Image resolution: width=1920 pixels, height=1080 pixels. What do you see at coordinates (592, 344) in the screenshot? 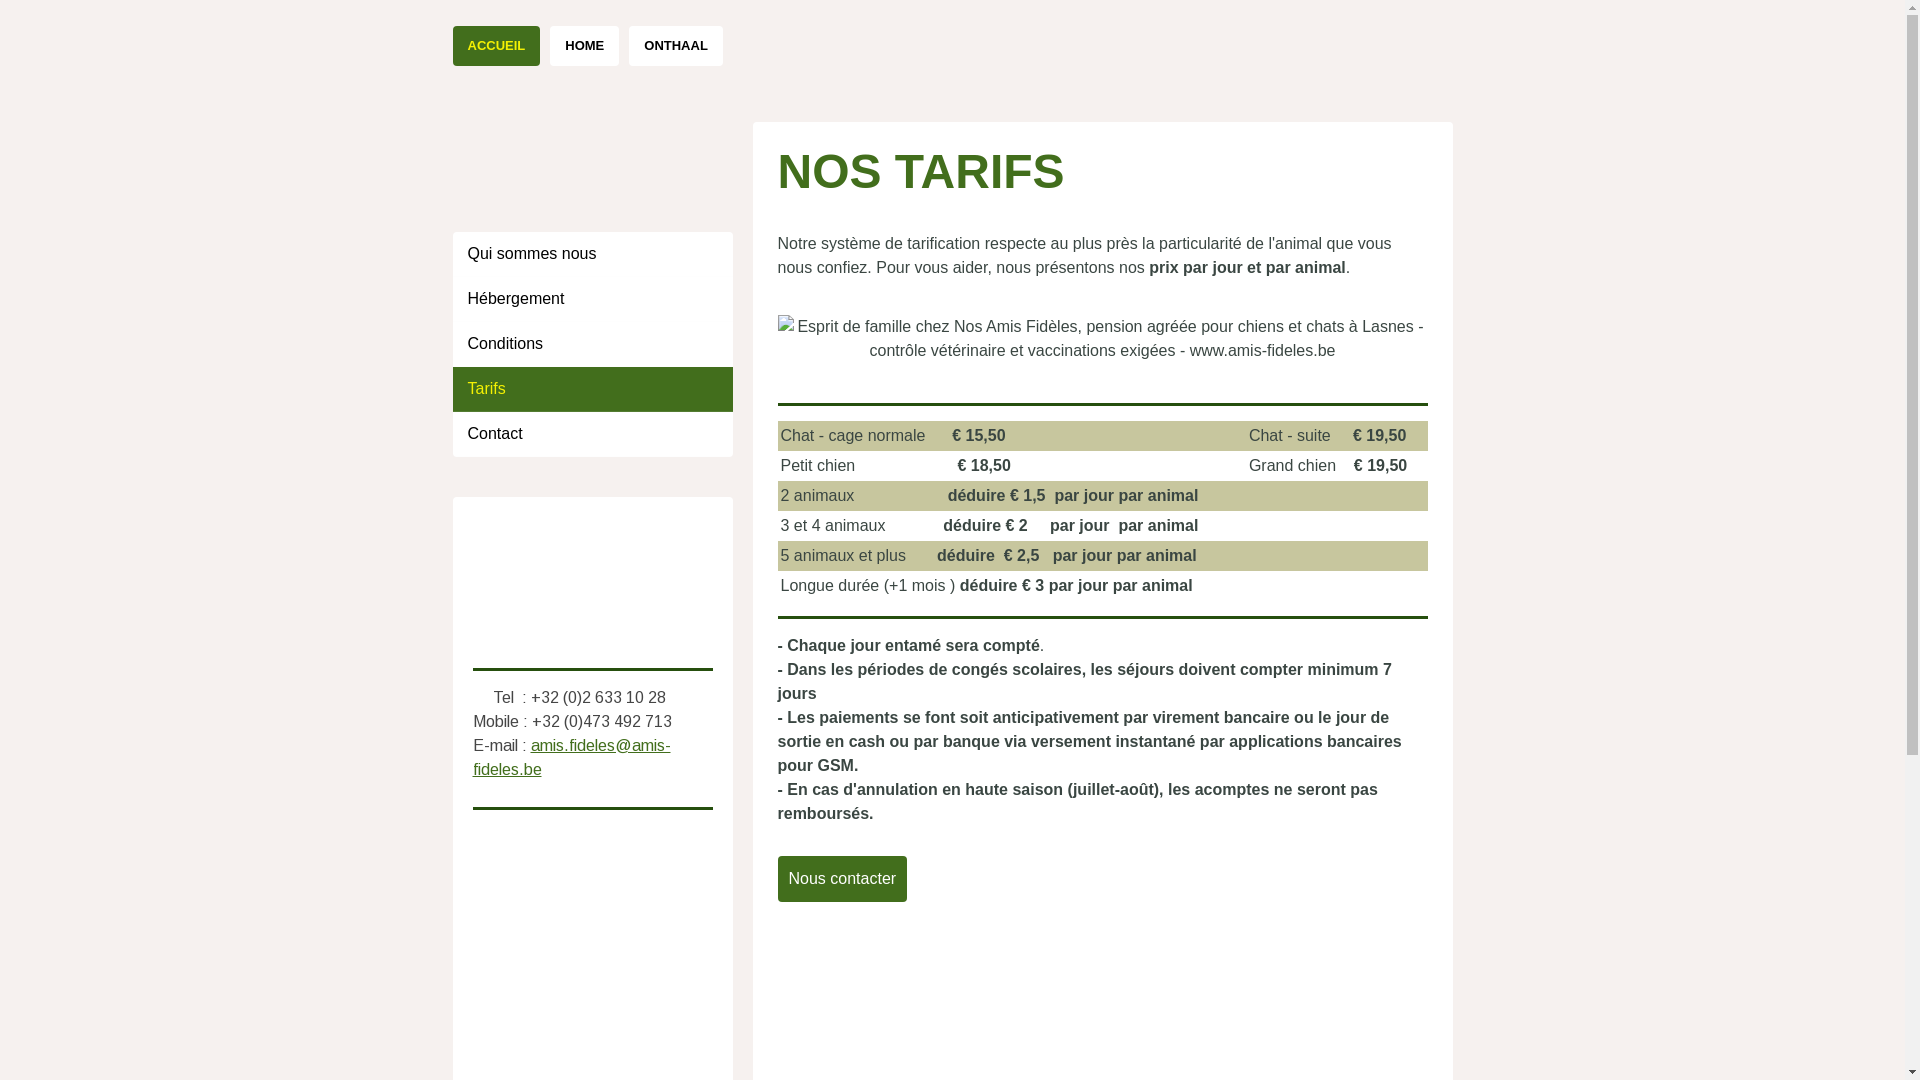
I see `Conditions` at bounding box center [592, 344].